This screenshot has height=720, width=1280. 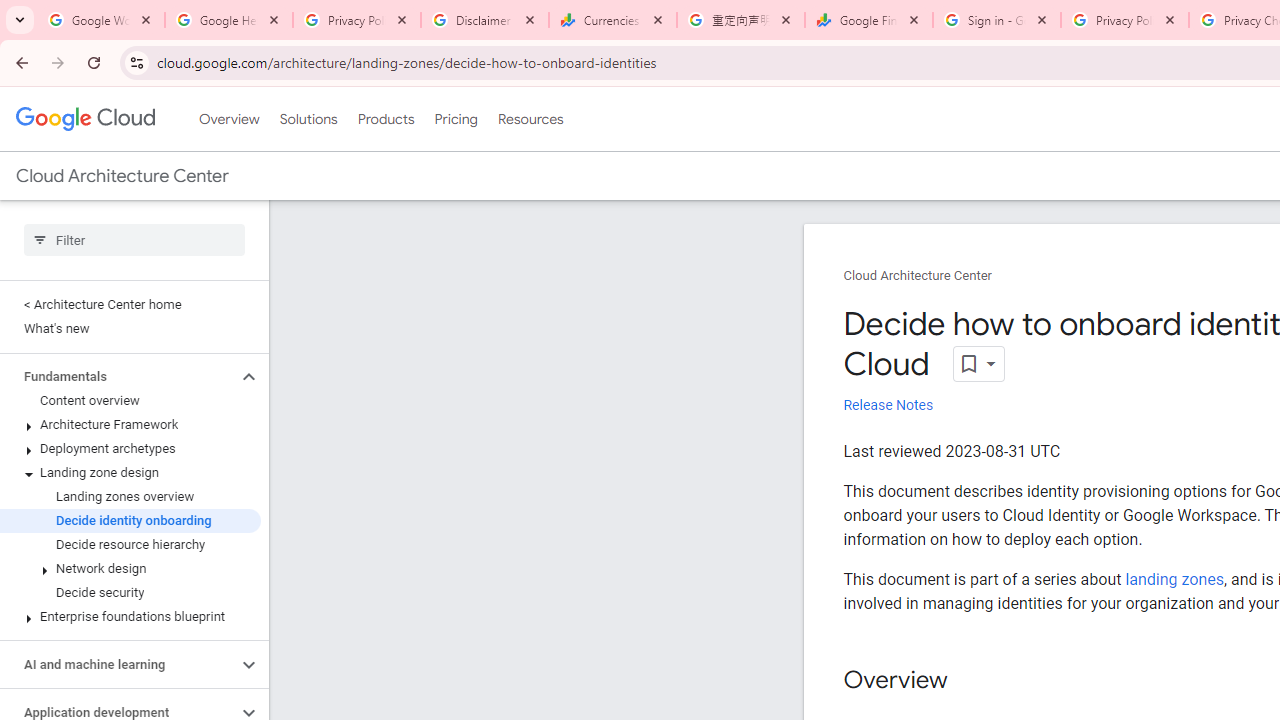 I want to click on Deployment archetypes, so click(x=130, y=448).